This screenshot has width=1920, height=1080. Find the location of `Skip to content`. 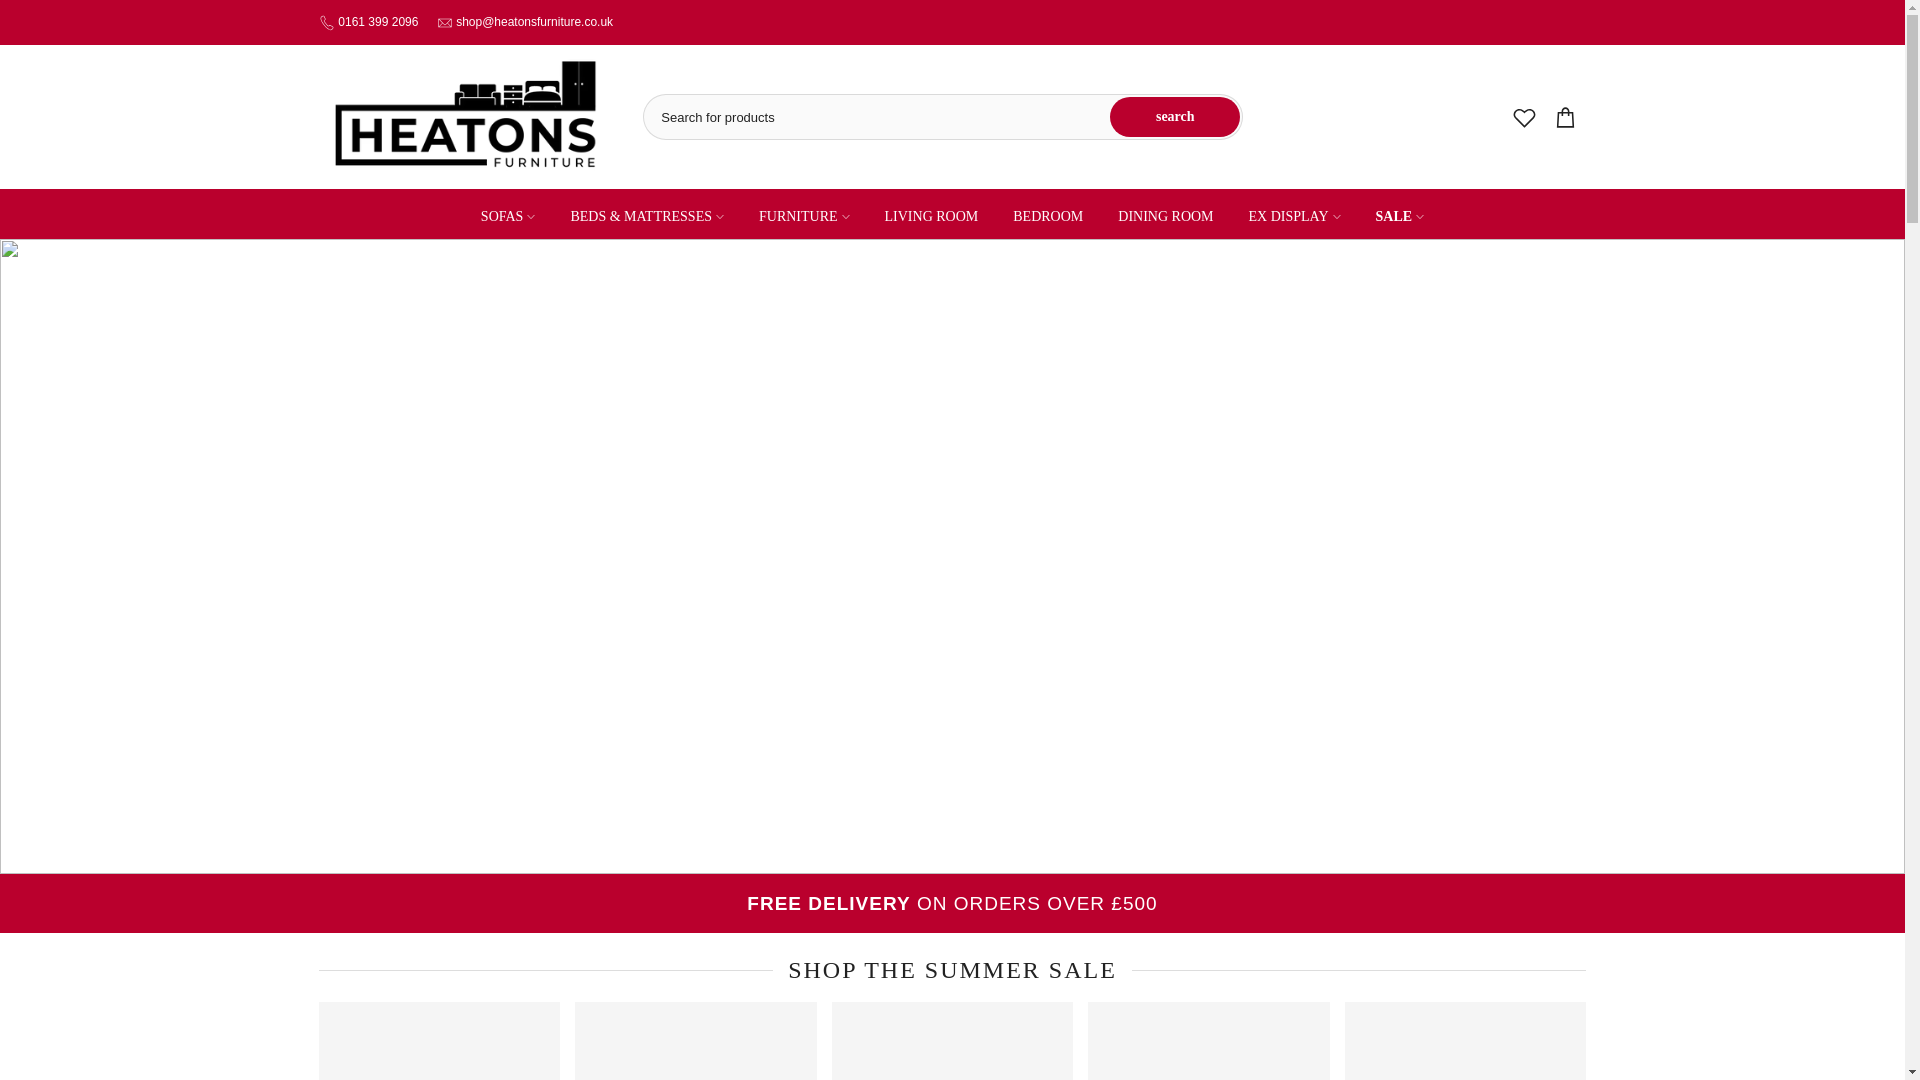

Skip to content is located at coordinates (14, 10).